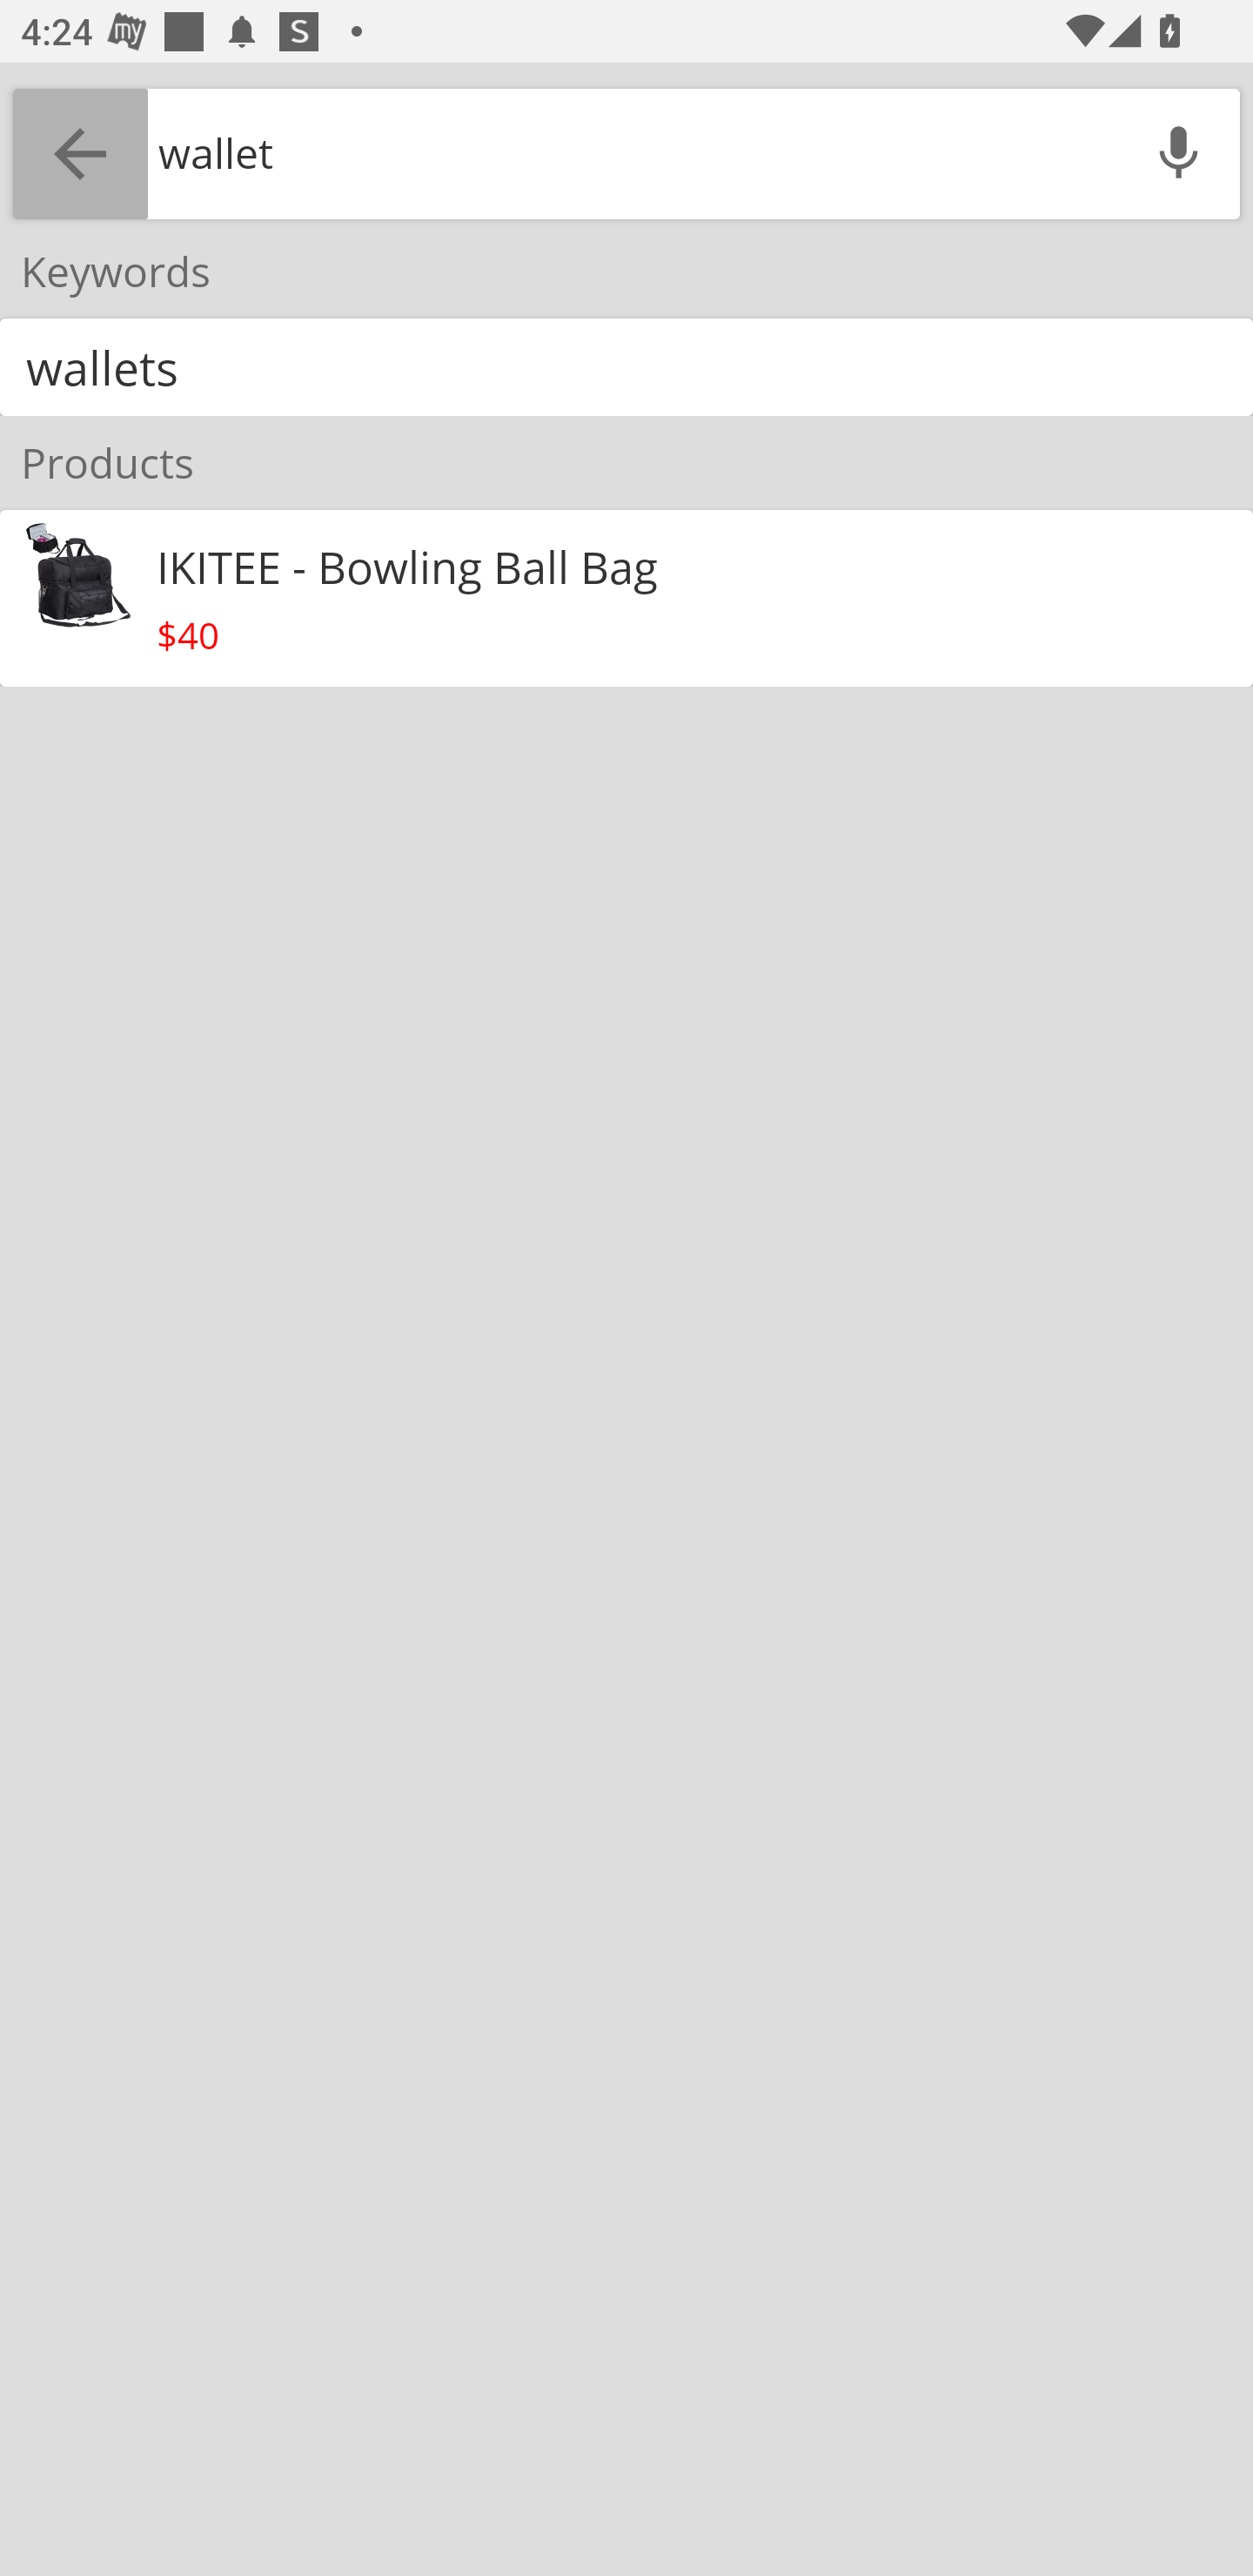 Image resolution: width=1253 pixels, height=2576 pixels. What do you see at coordinates (626, 367) in the screenshot?
I see `wallets` at bounding box center [626, 367].